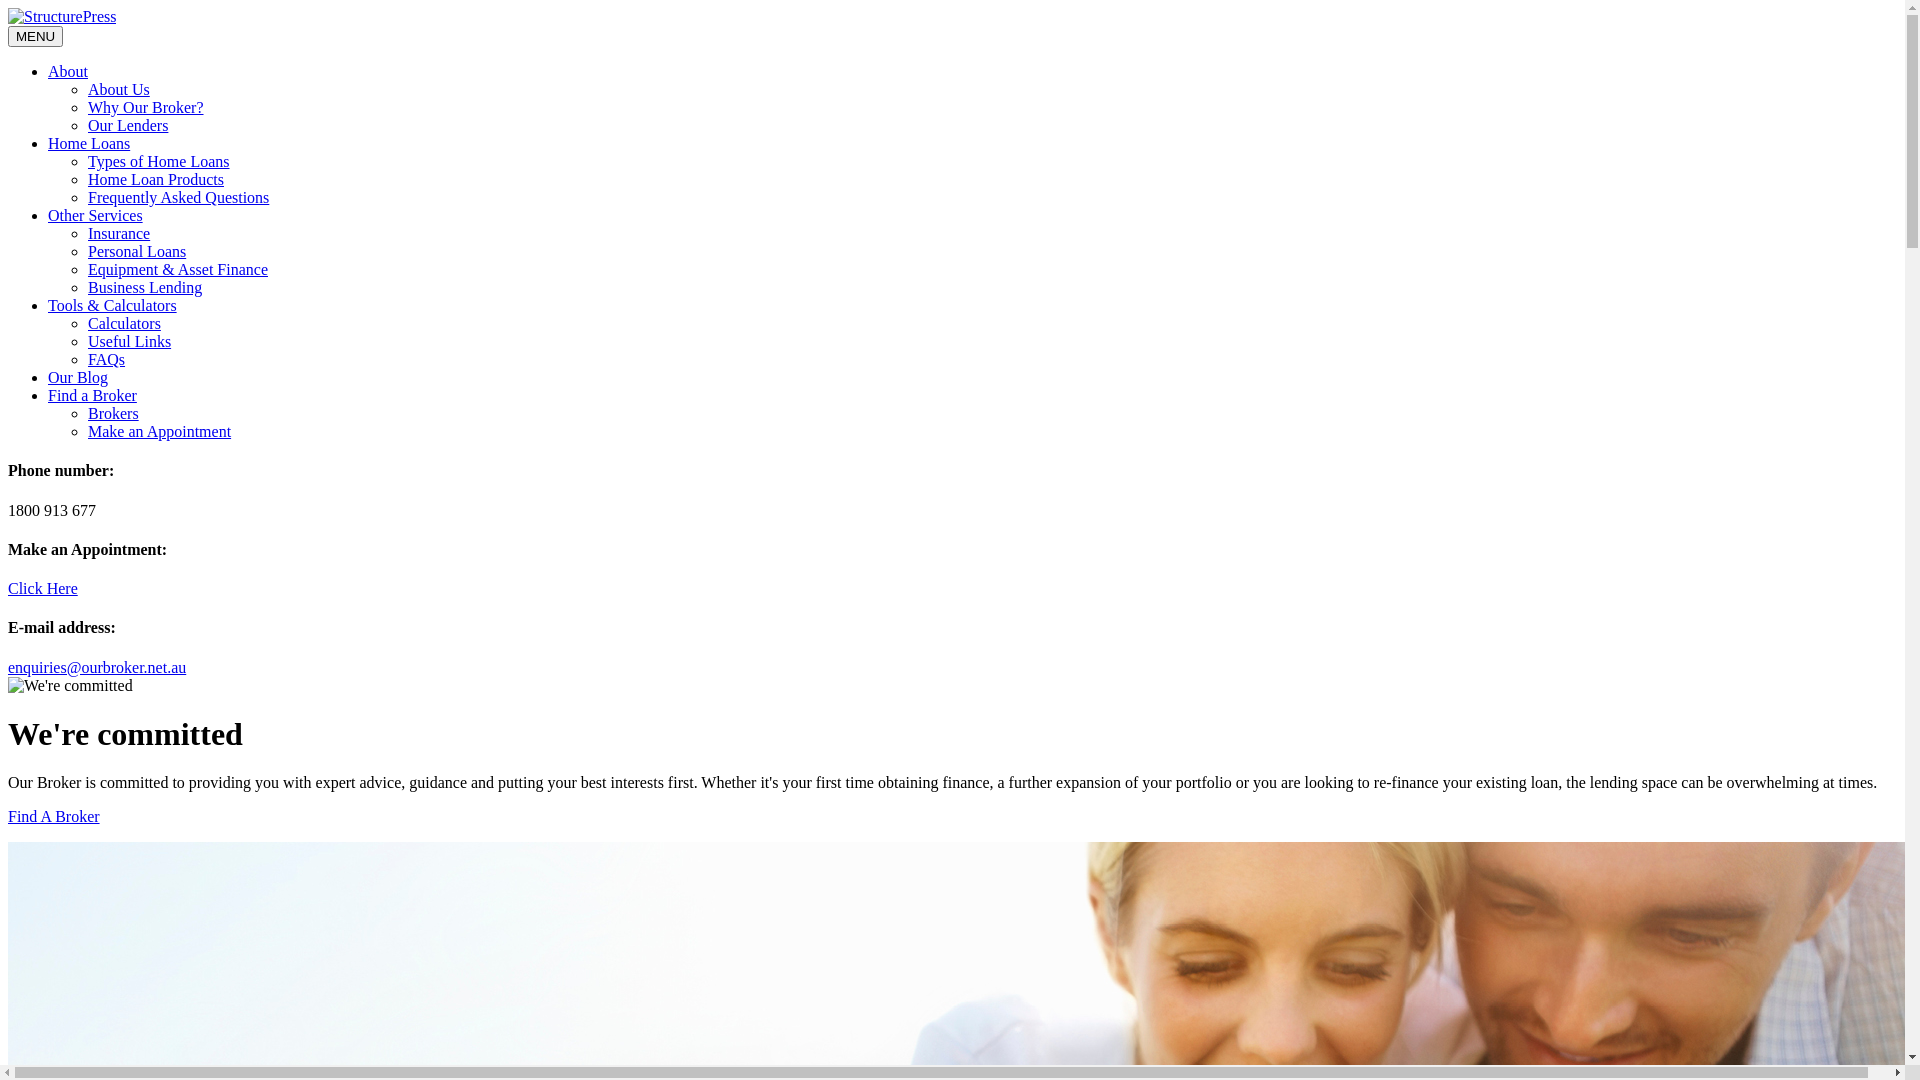 The image size is (1920, 1080). I want to click on Personal Loans, so click(137, 252).